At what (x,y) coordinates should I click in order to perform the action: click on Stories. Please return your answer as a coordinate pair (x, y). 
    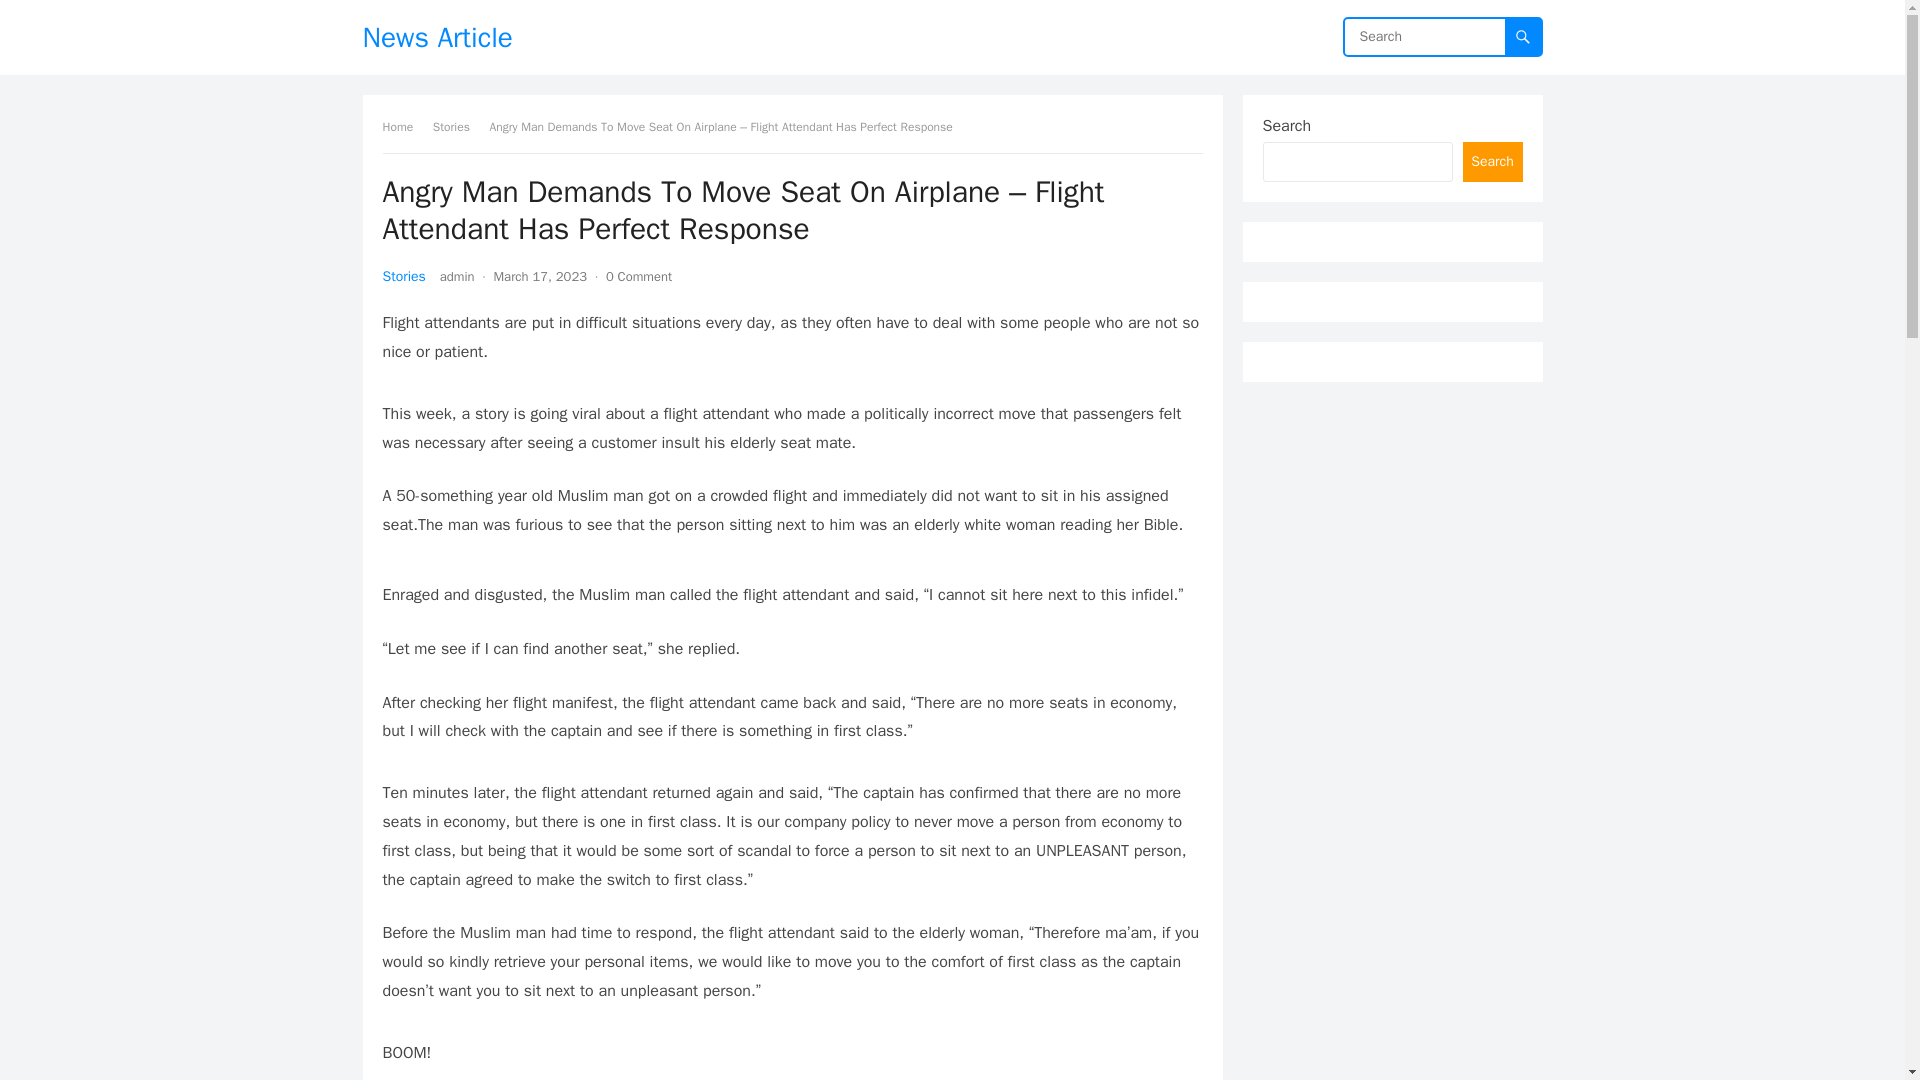
    Looking at the image, I should click on (403, 276).